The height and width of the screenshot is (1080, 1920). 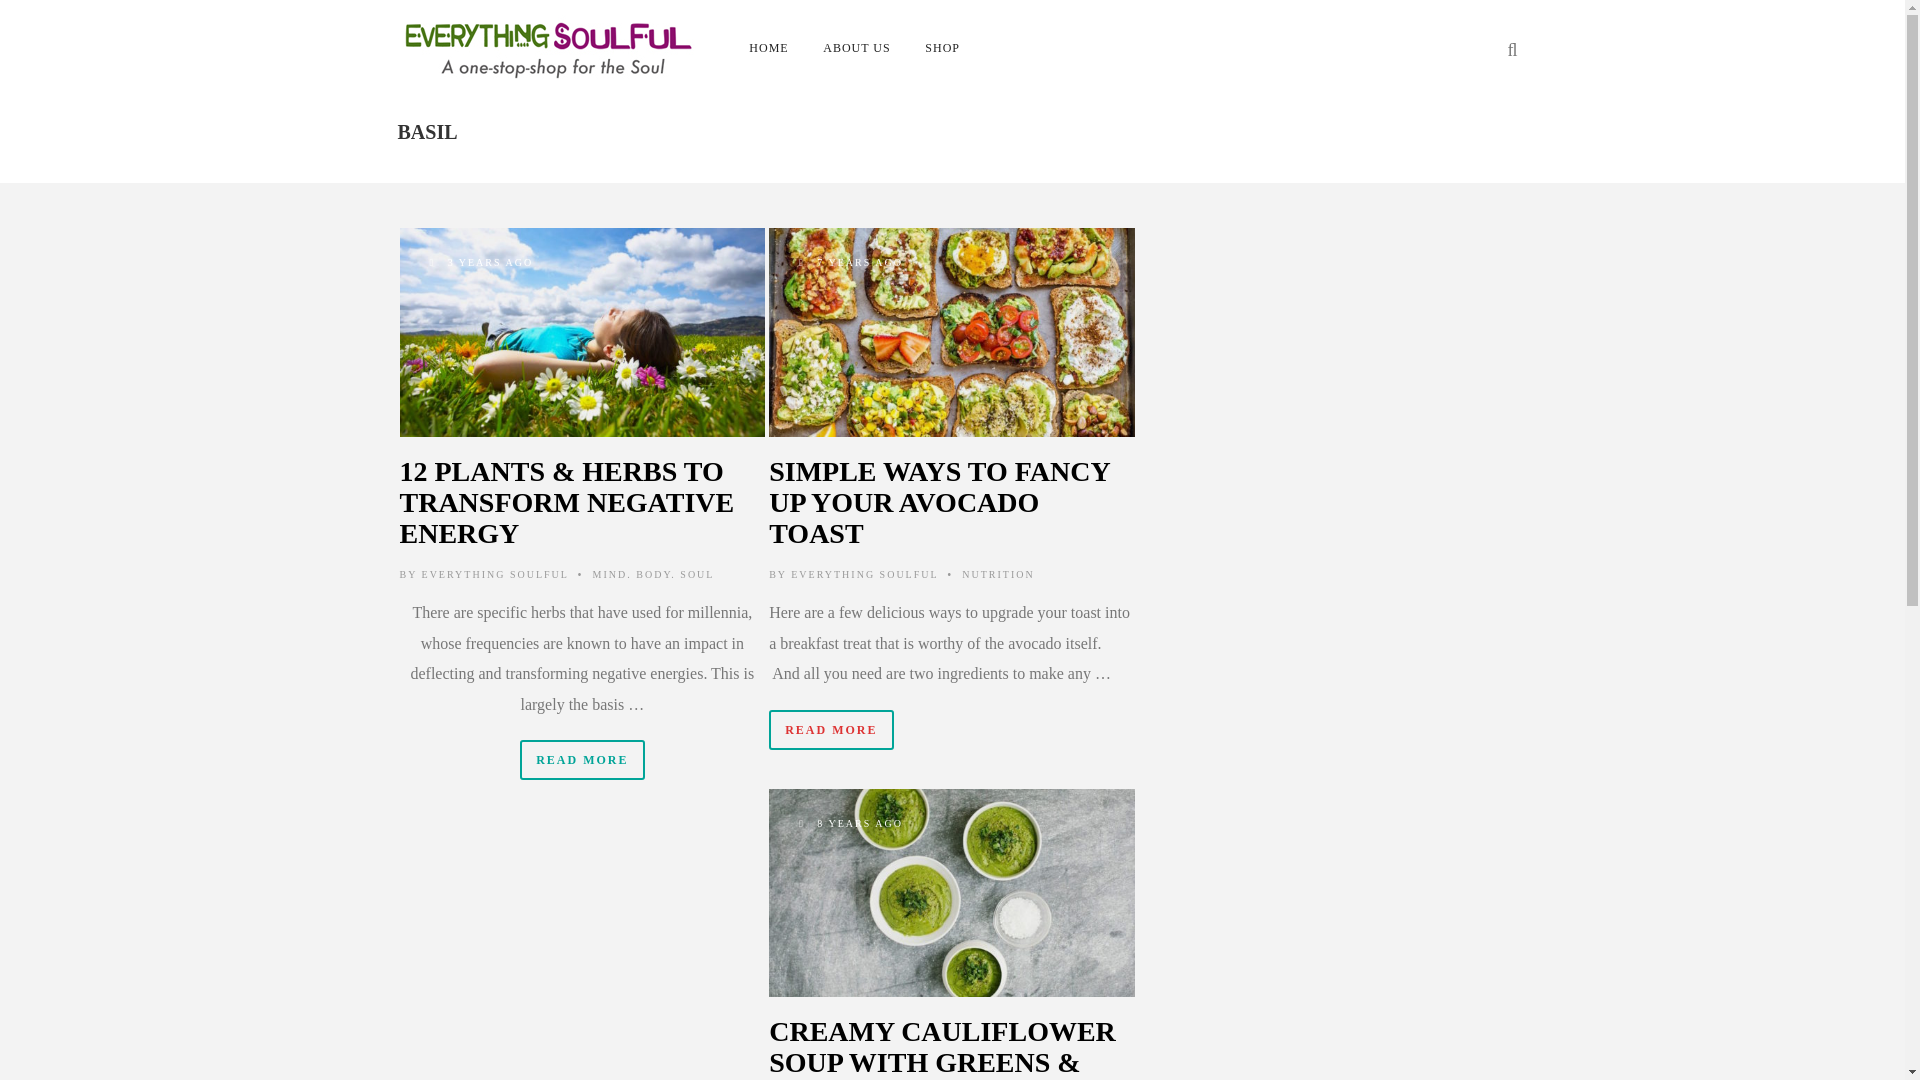 I want to click on SIMPLE WAYS TO FANCY UP YOUR AVOCADO TOAST, so click(x=939, y=502).